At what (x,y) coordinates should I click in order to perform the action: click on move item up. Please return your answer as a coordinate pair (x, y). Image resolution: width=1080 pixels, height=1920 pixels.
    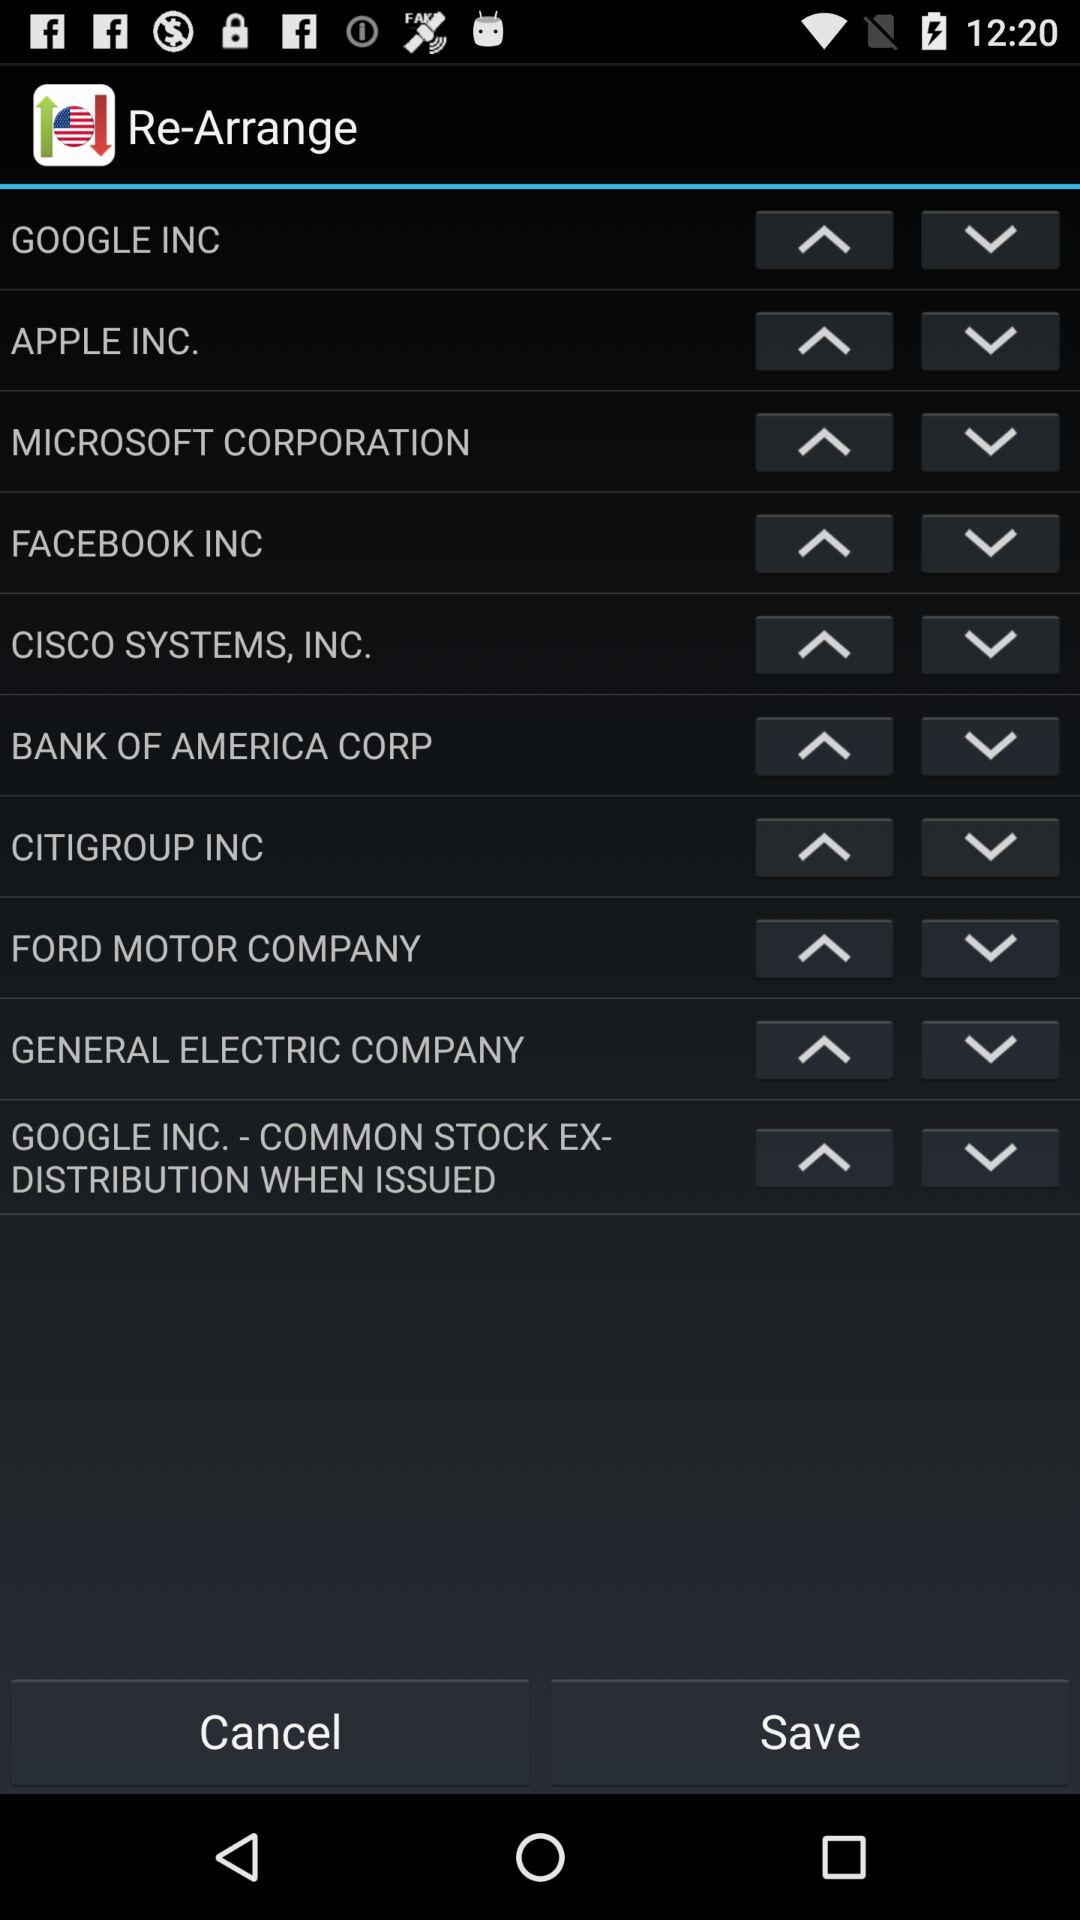
    Looking at the image, I should click on (824, 948).